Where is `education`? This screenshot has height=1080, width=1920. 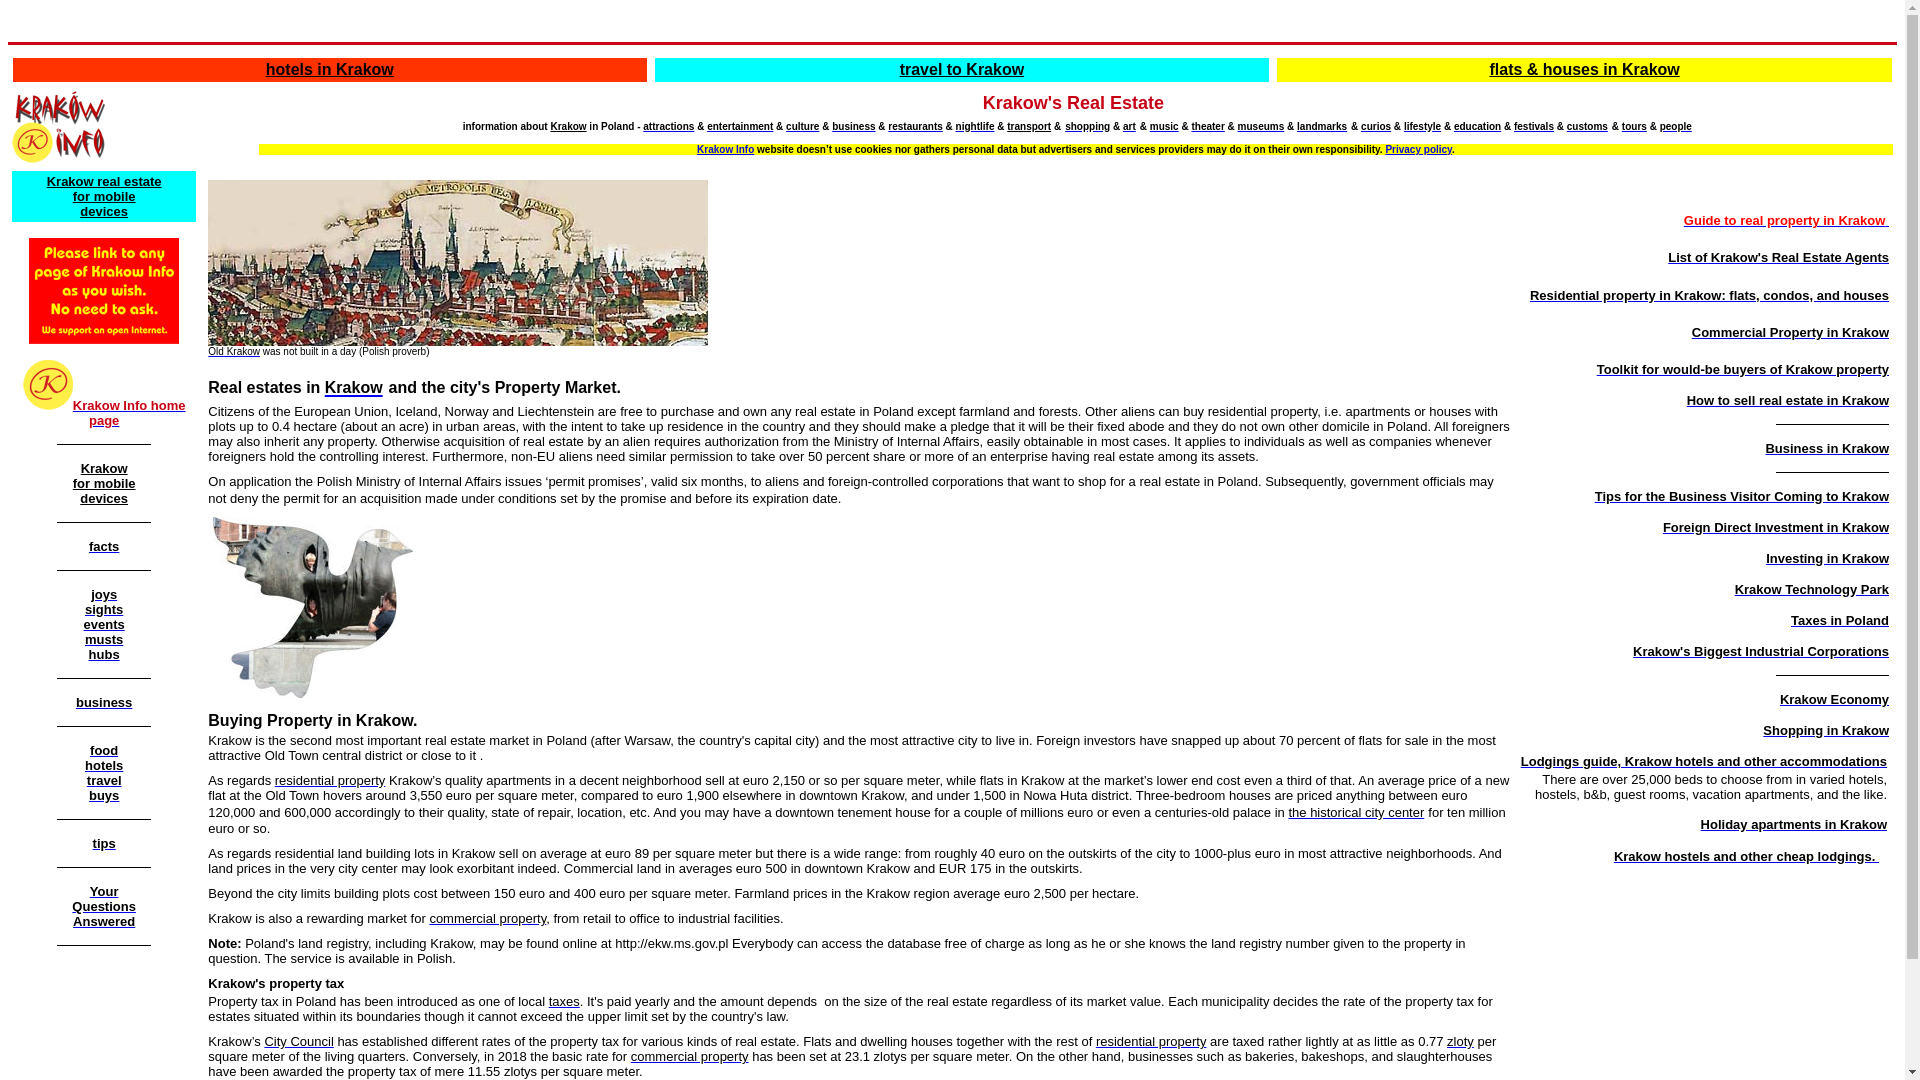 education is located at coordinates (1477, 124).